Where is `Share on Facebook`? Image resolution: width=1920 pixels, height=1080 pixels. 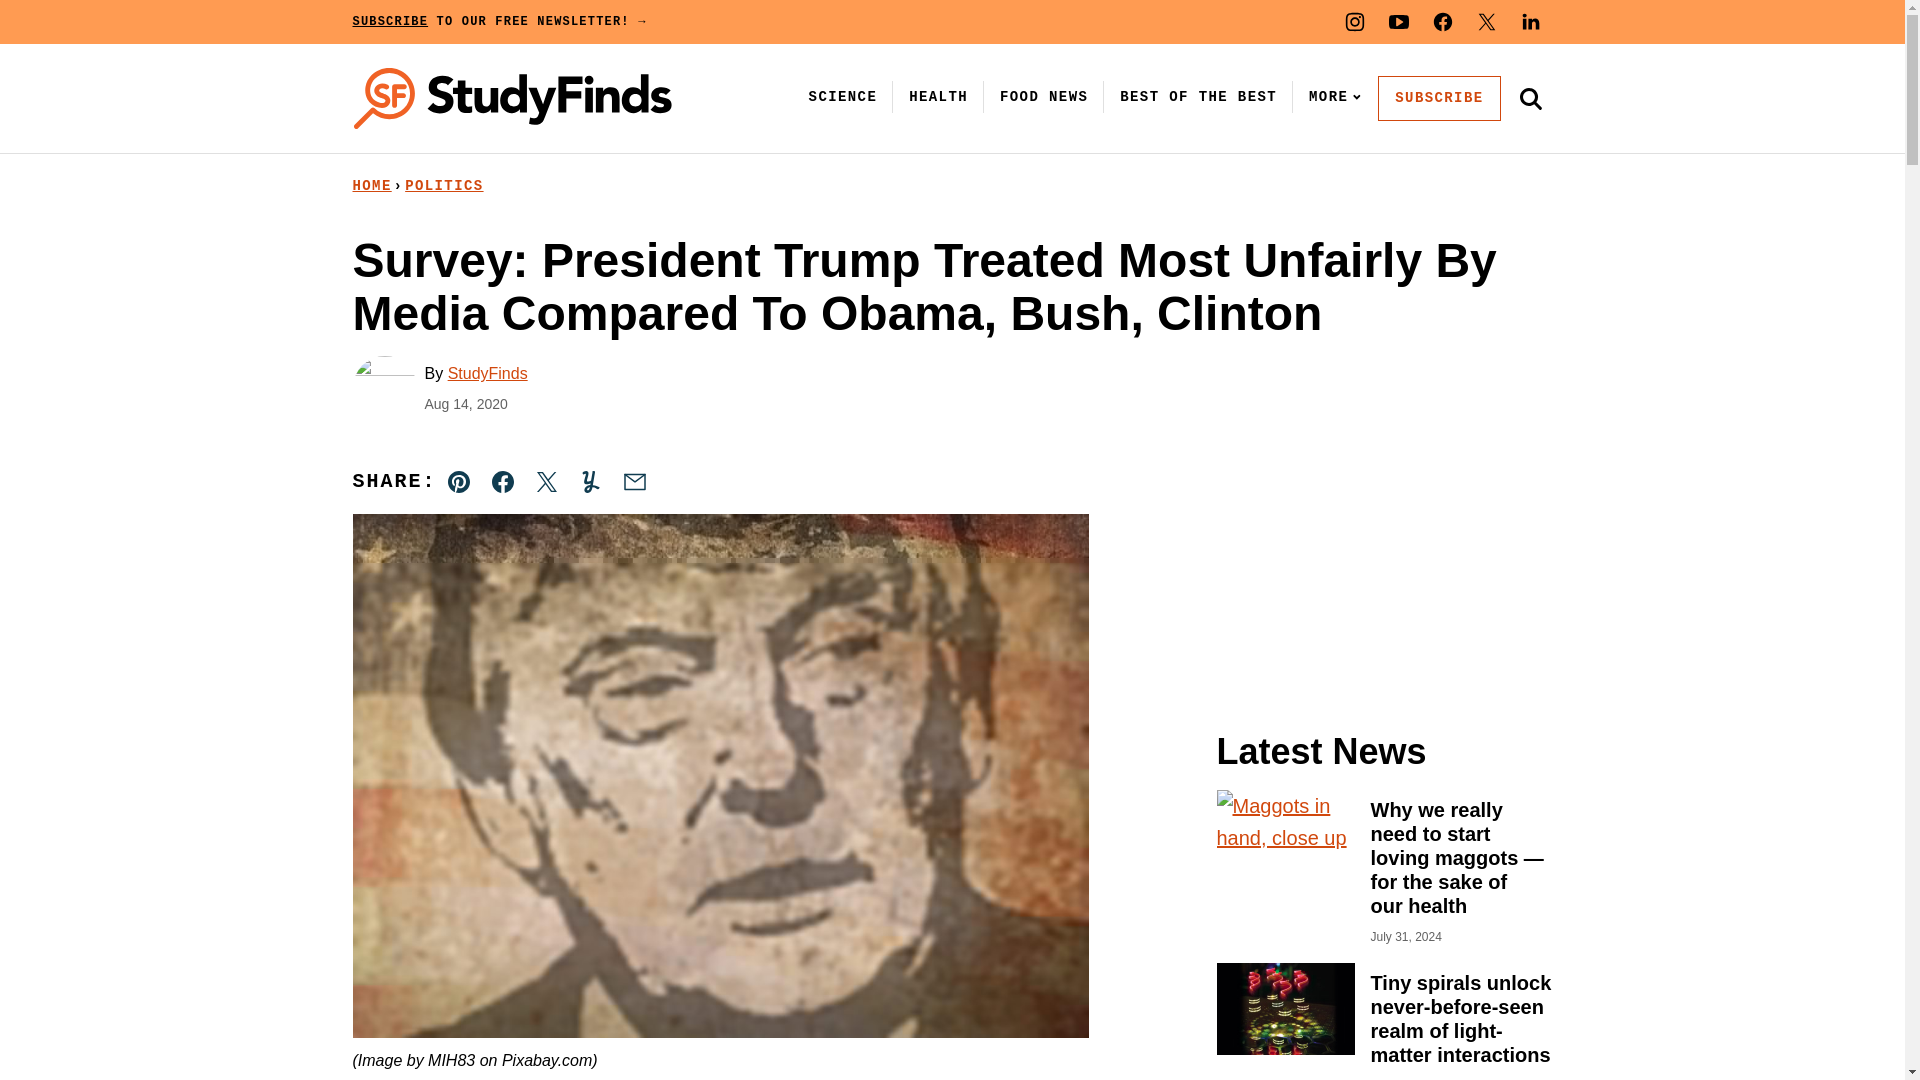
Share on Facebook is located at coordinates (502, 482).